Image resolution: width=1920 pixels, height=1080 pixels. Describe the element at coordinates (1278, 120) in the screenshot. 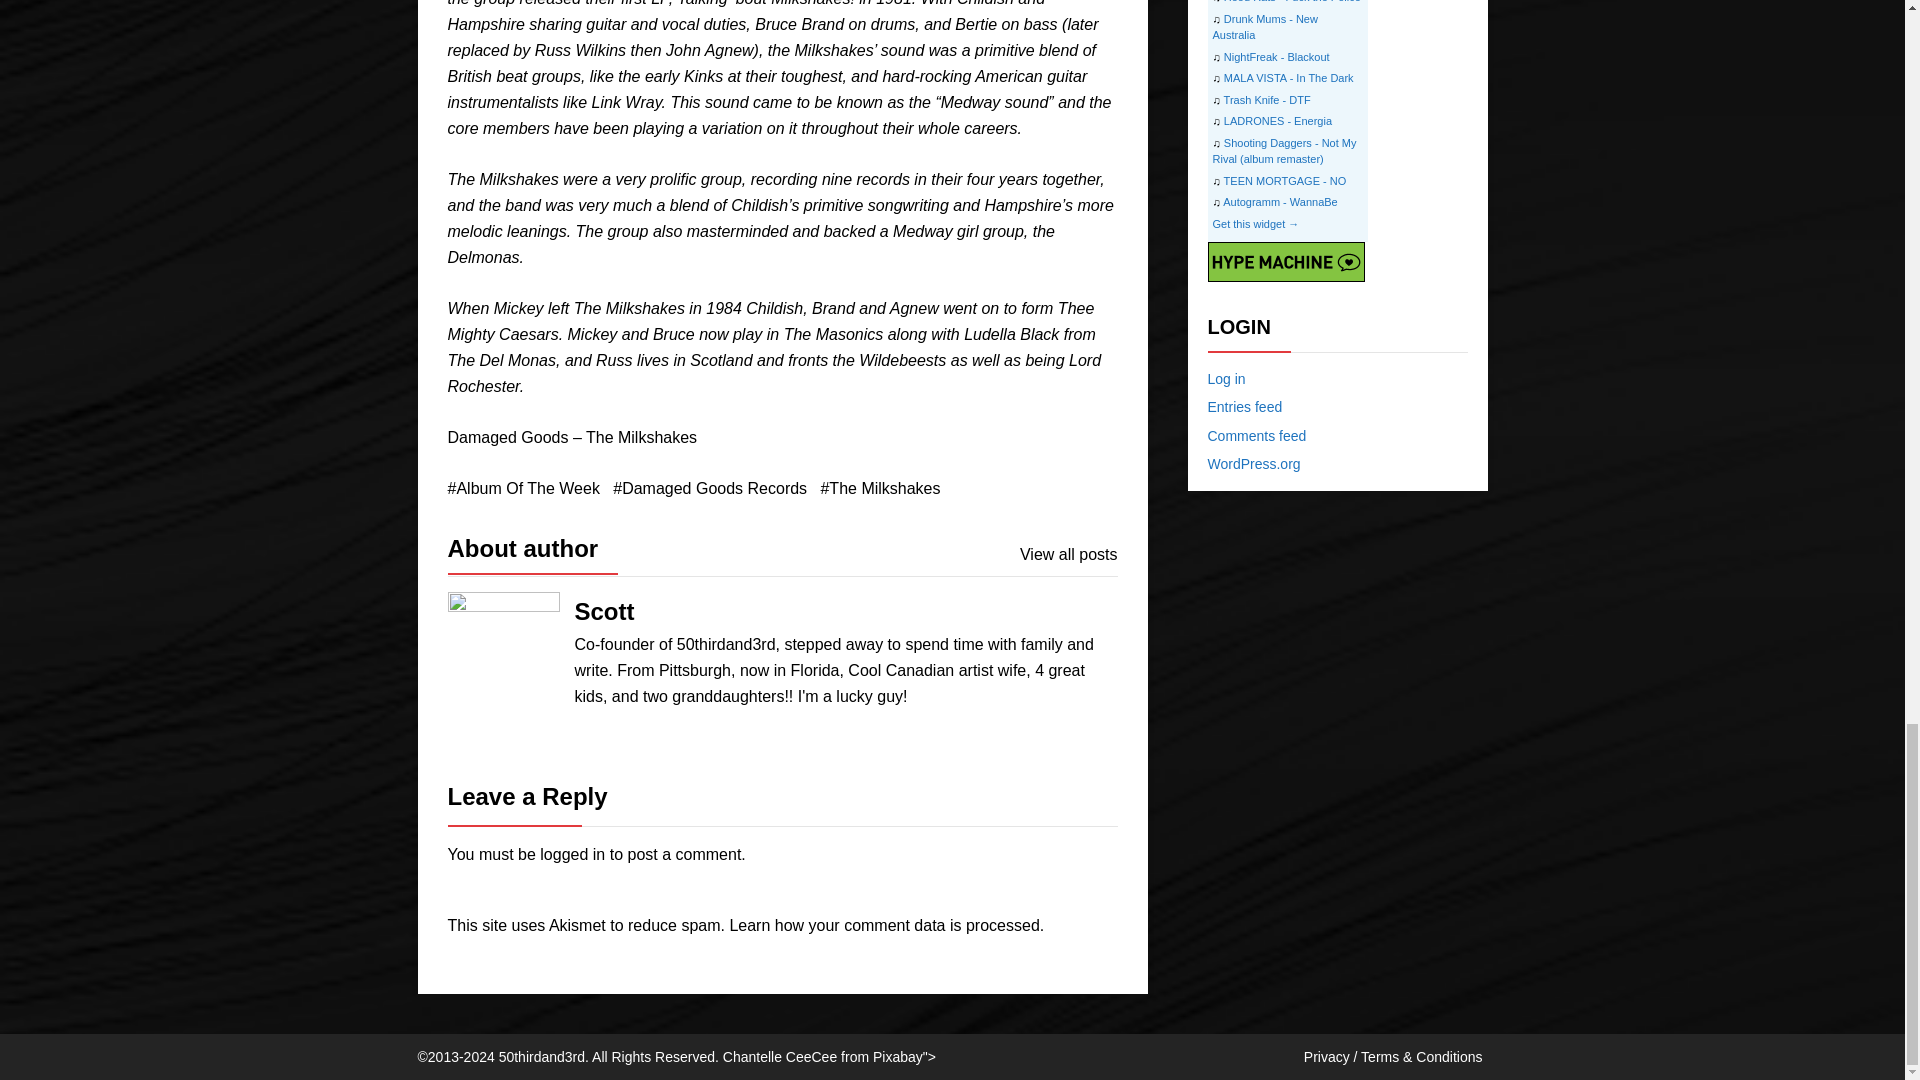

I see `LADRONES - Energia` at that location.